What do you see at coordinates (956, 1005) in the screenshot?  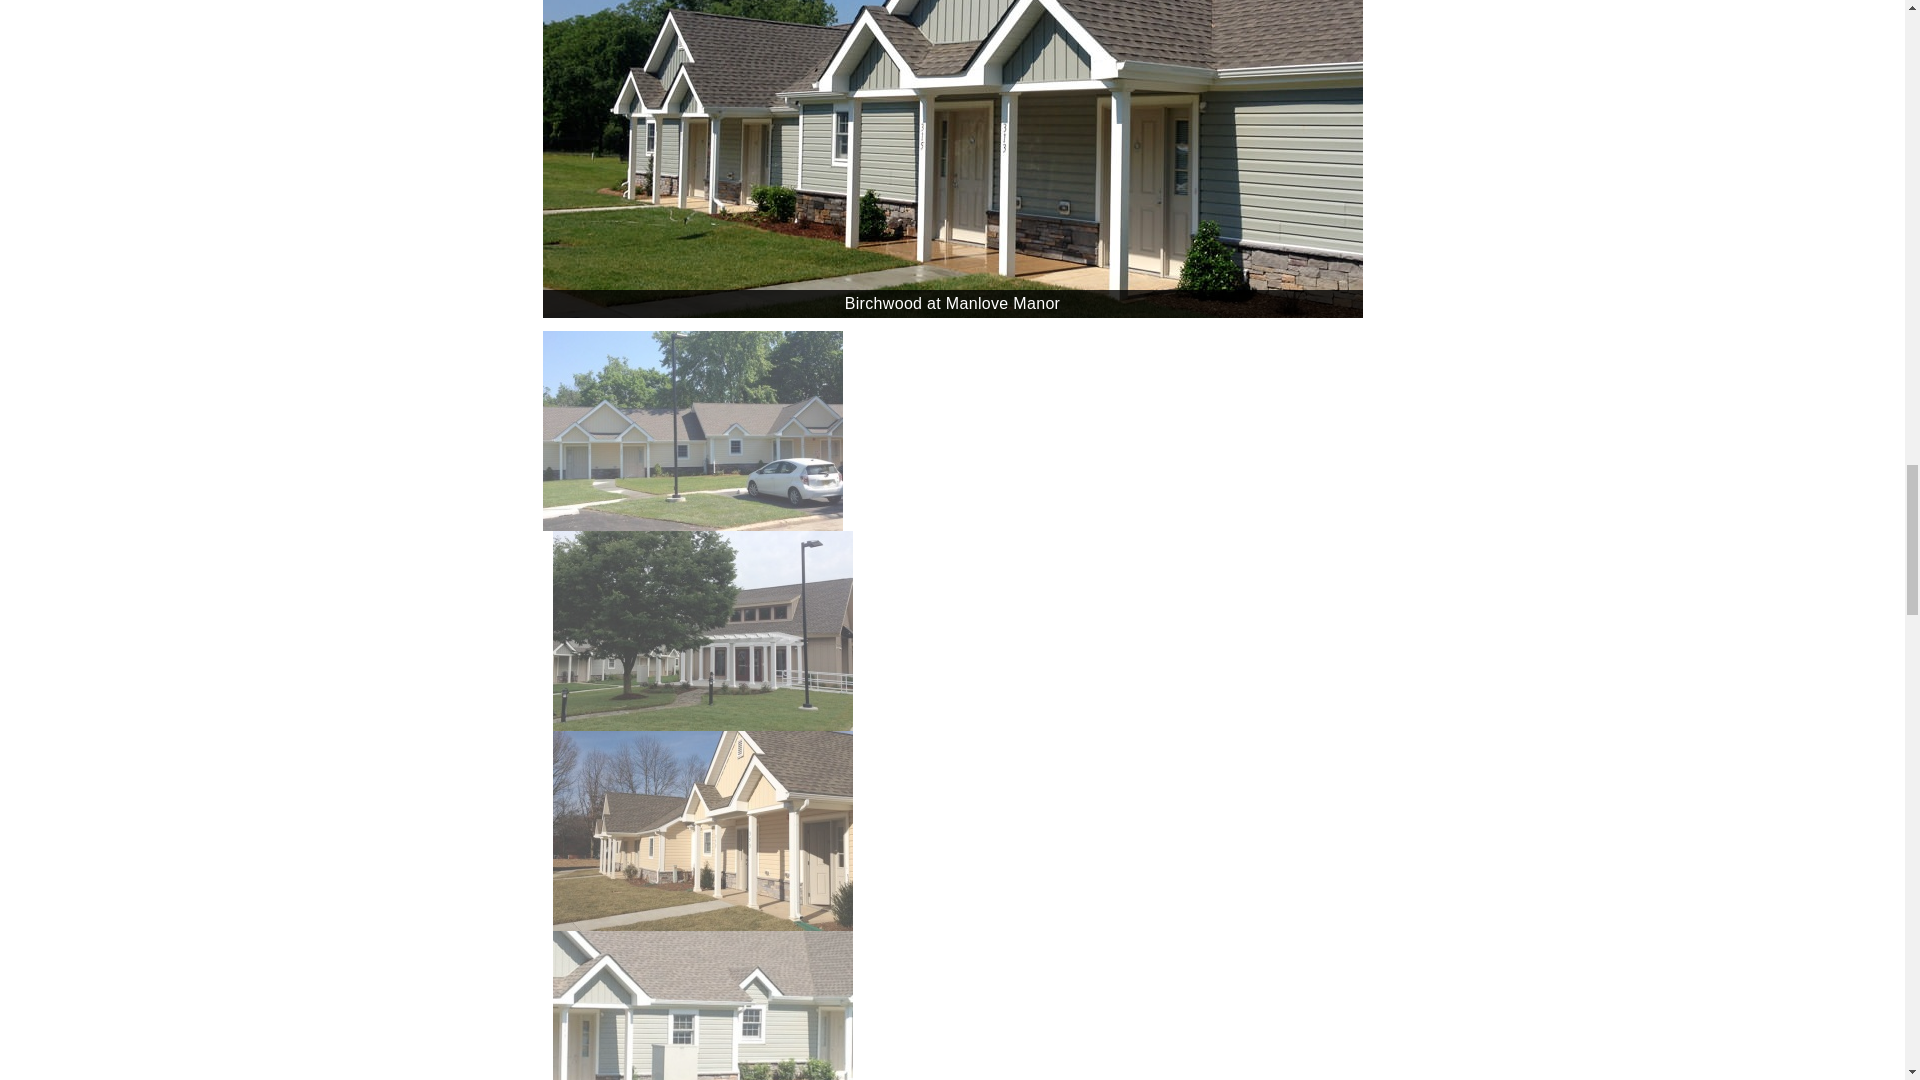 I see `Birchwood at Manlove Manor` at bounding box center [956, 1005].